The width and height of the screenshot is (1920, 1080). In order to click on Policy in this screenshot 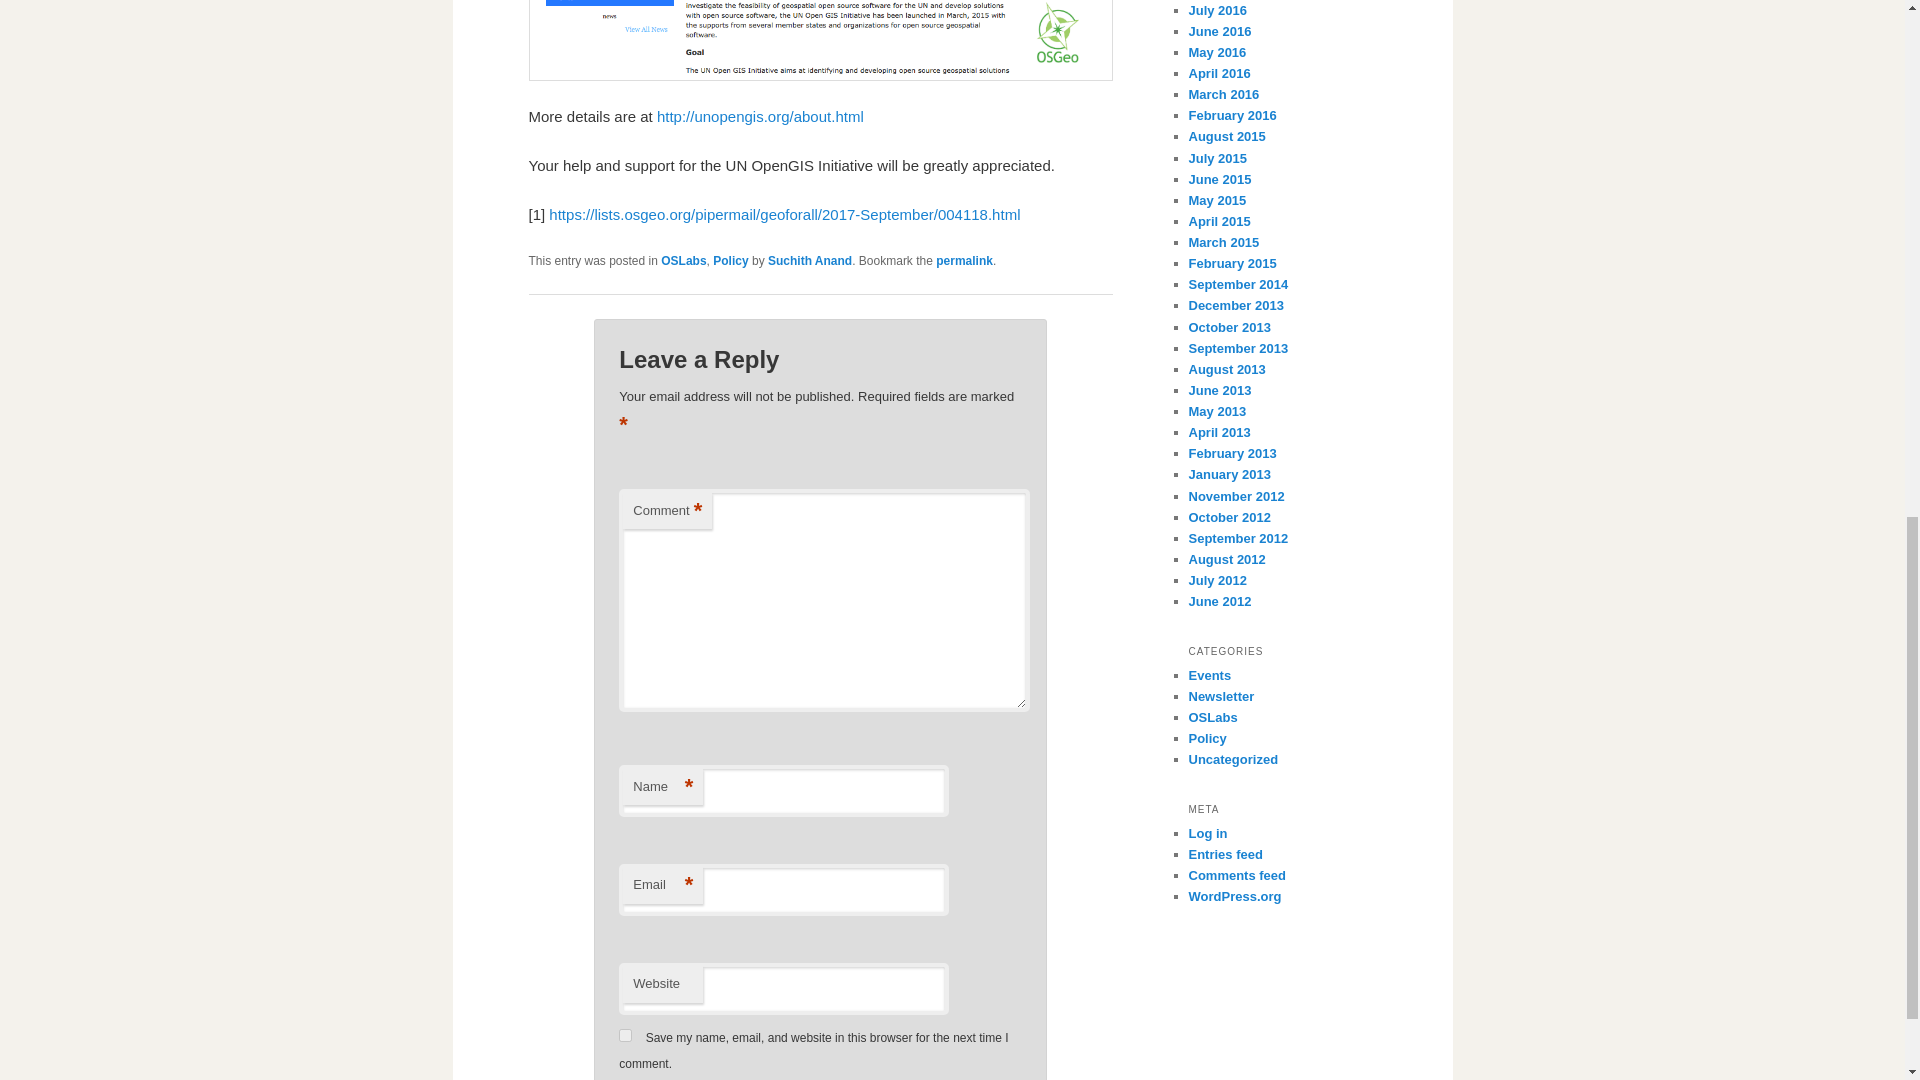, I will do `click(730, 260)`.